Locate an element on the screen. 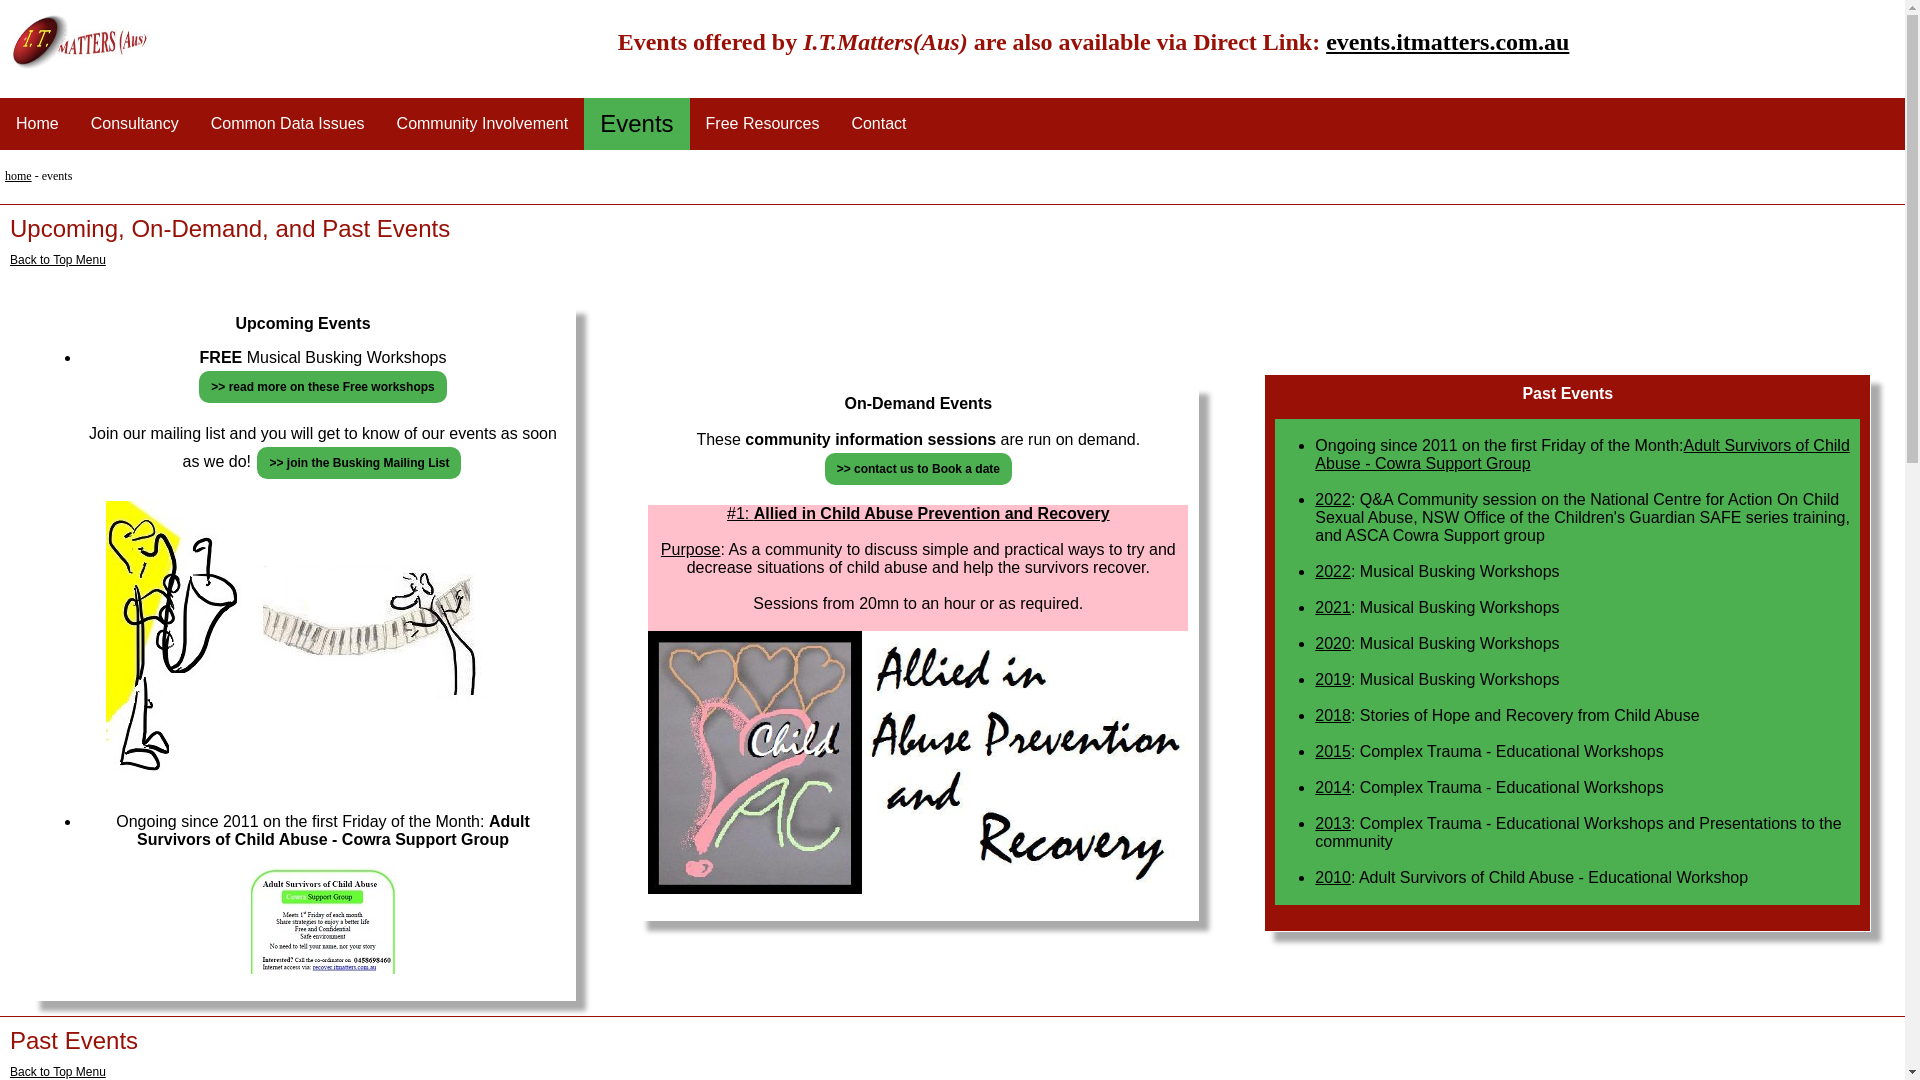 This screenshot has height=1080, width=1920. 2015 is located at coordinates (1333, 750).